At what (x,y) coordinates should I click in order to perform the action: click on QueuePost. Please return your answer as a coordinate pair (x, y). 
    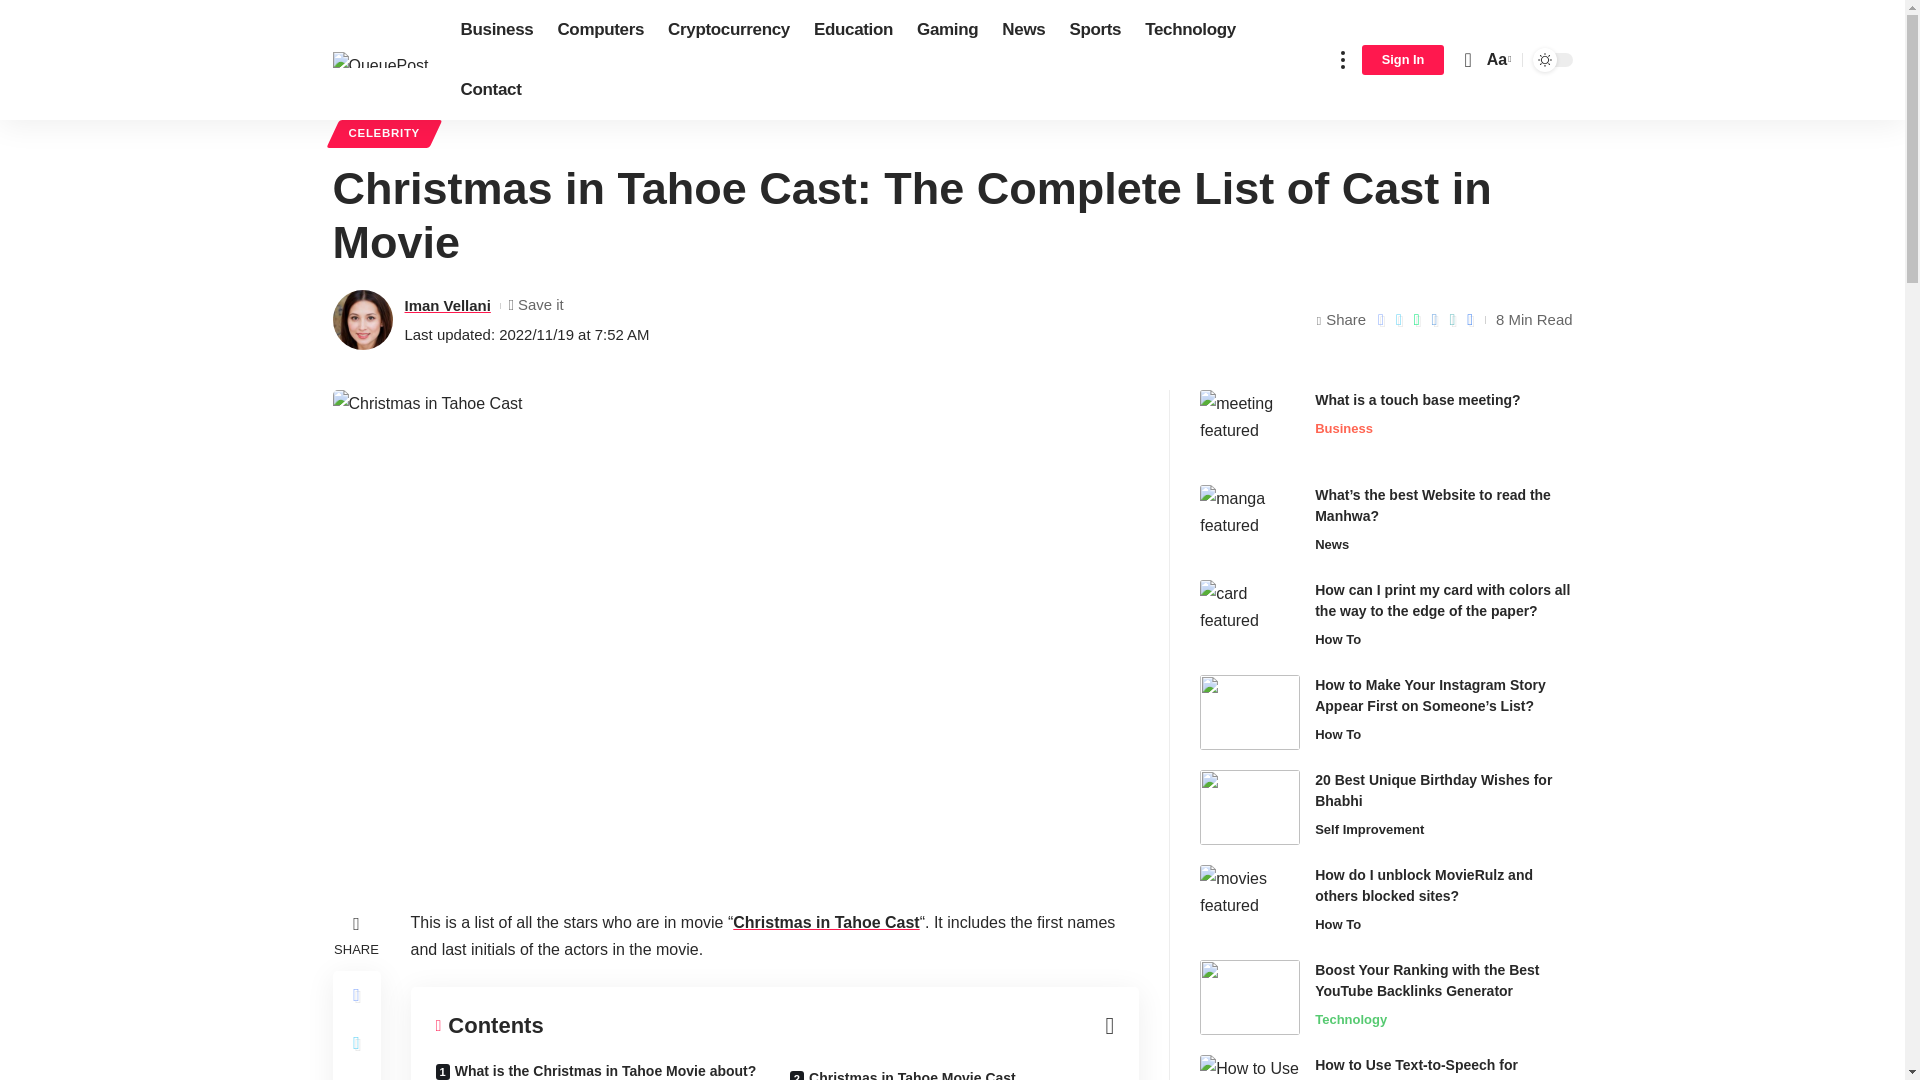
    Looking at the image, I should click on (380, 58).